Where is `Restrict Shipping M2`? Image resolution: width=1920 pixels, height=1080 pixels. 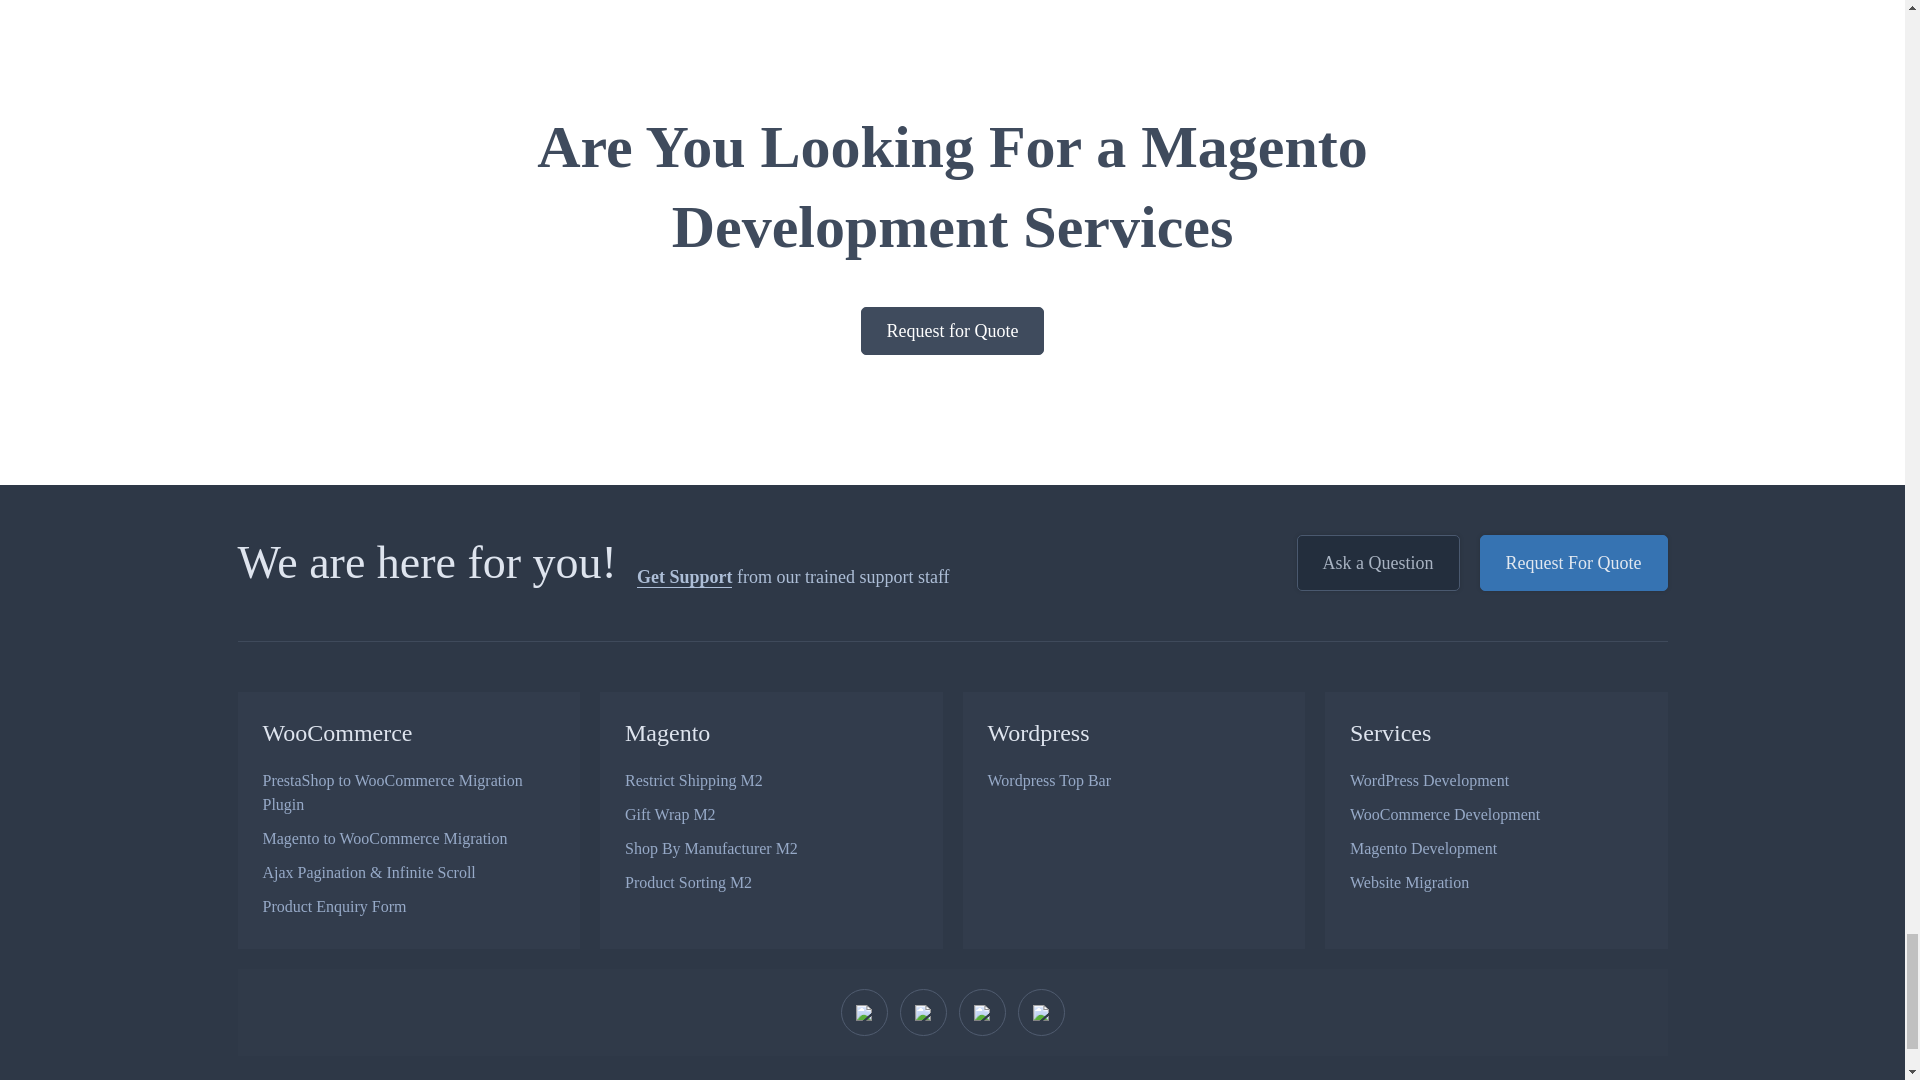 Restrict Shipping M2 is located at coordinates (771, 780).